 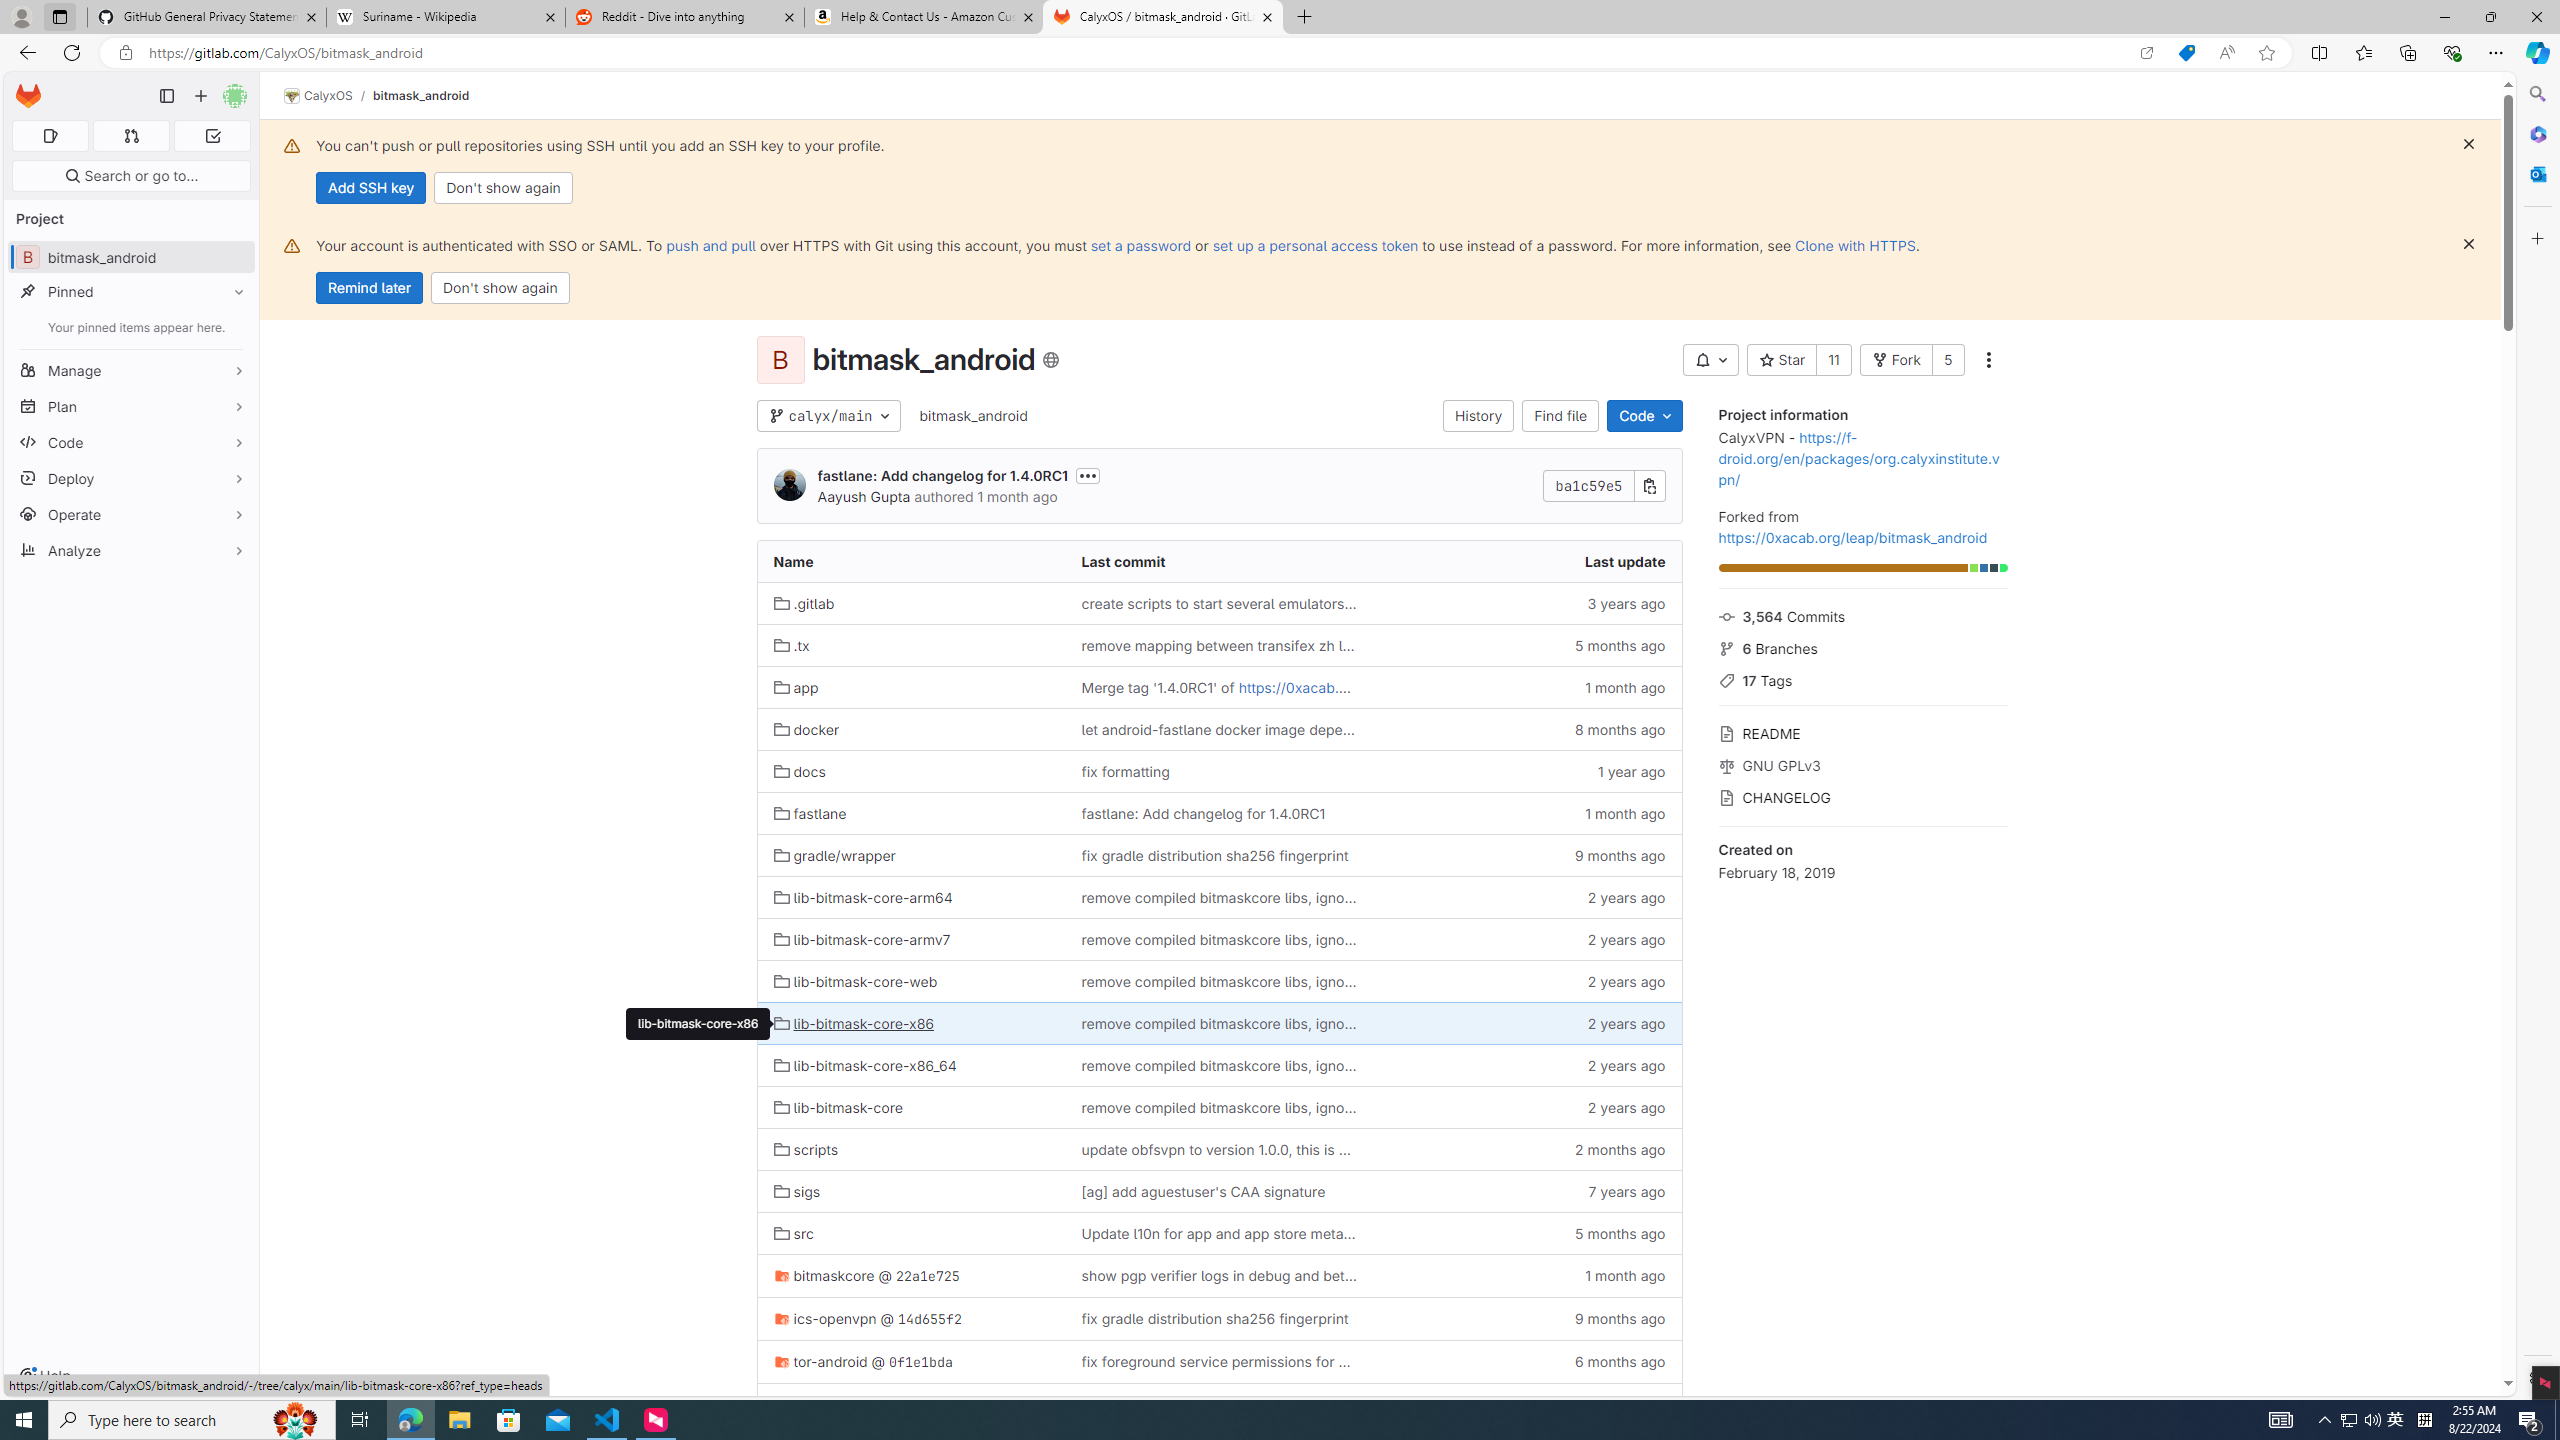 What do you see at coordinates (44, 1376) in the screenshot?
I see `Help` at bounding box center [44, 1376].